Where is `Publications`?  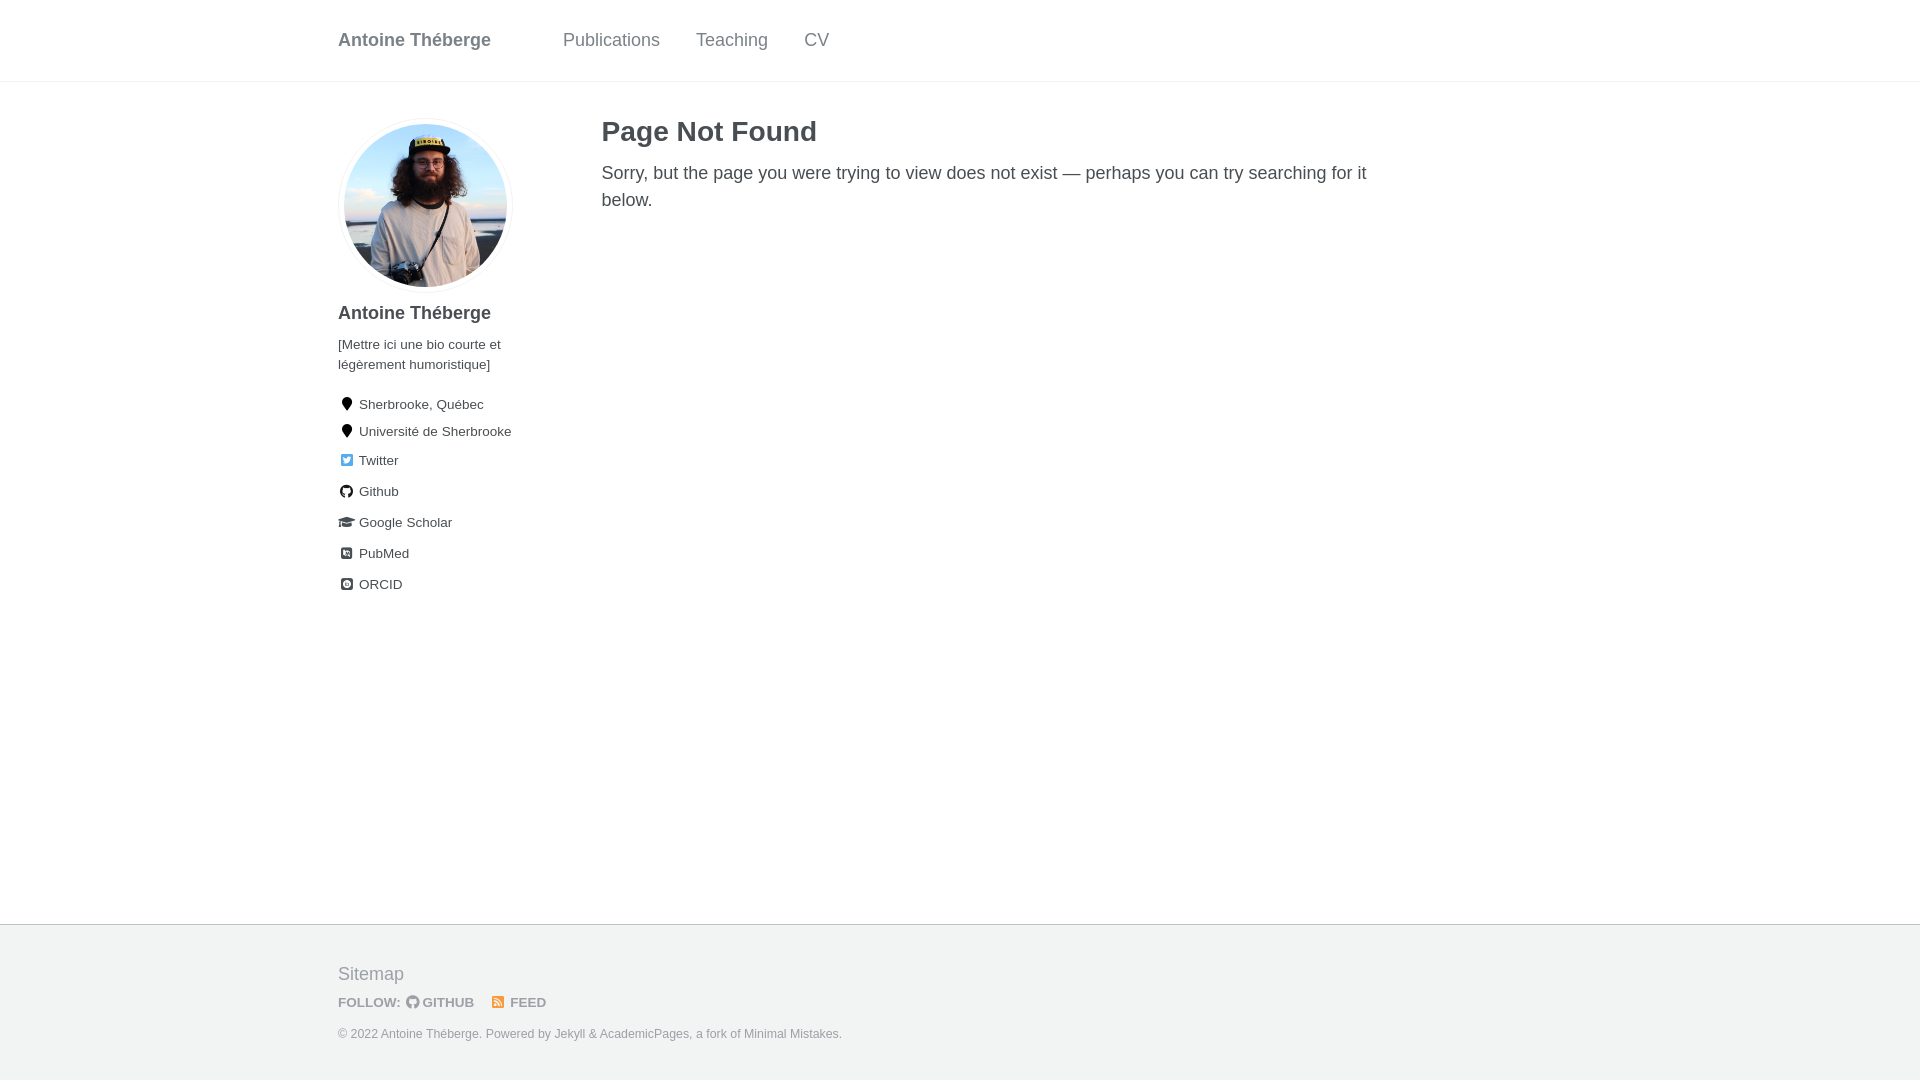
Publications is located at coordinates (612, 40).